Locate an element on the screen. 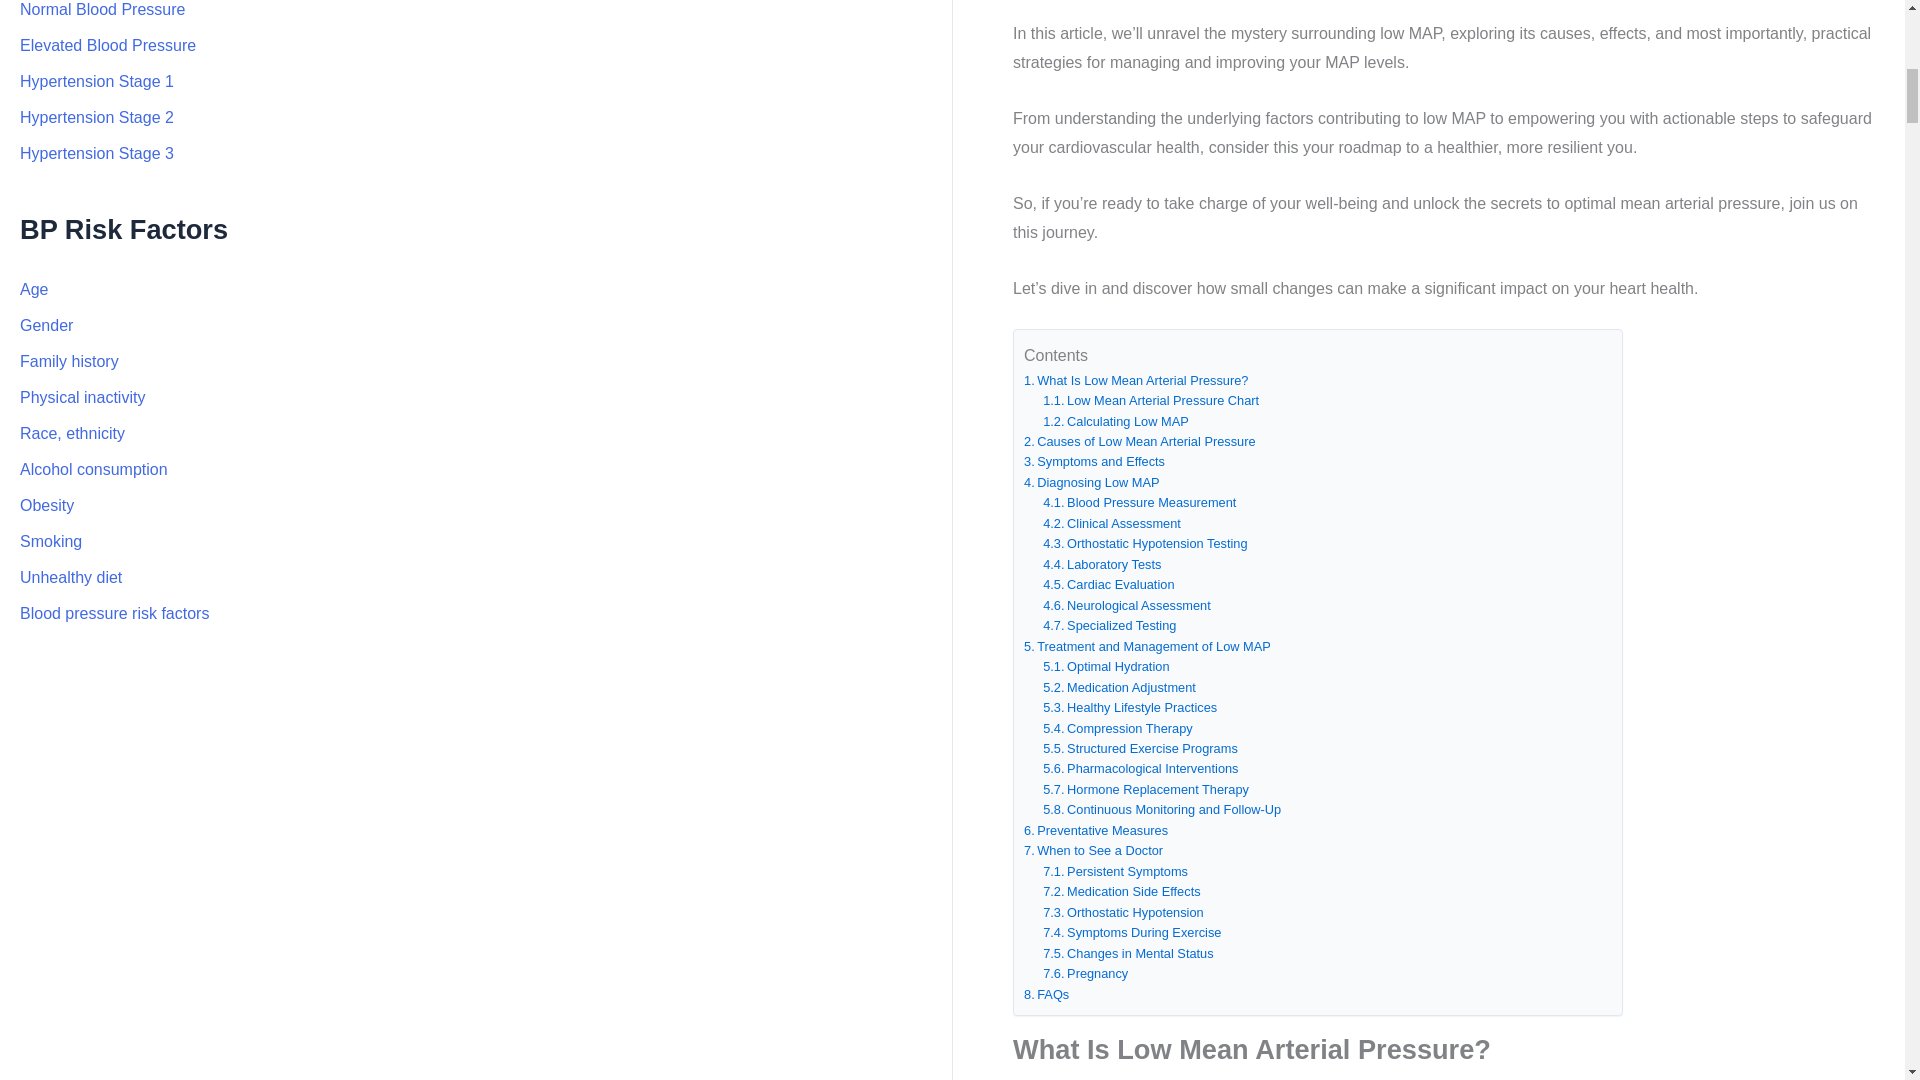 The height and width of the screenshot is (1080, 1920). Obesity is located at coordinates (46, 505).